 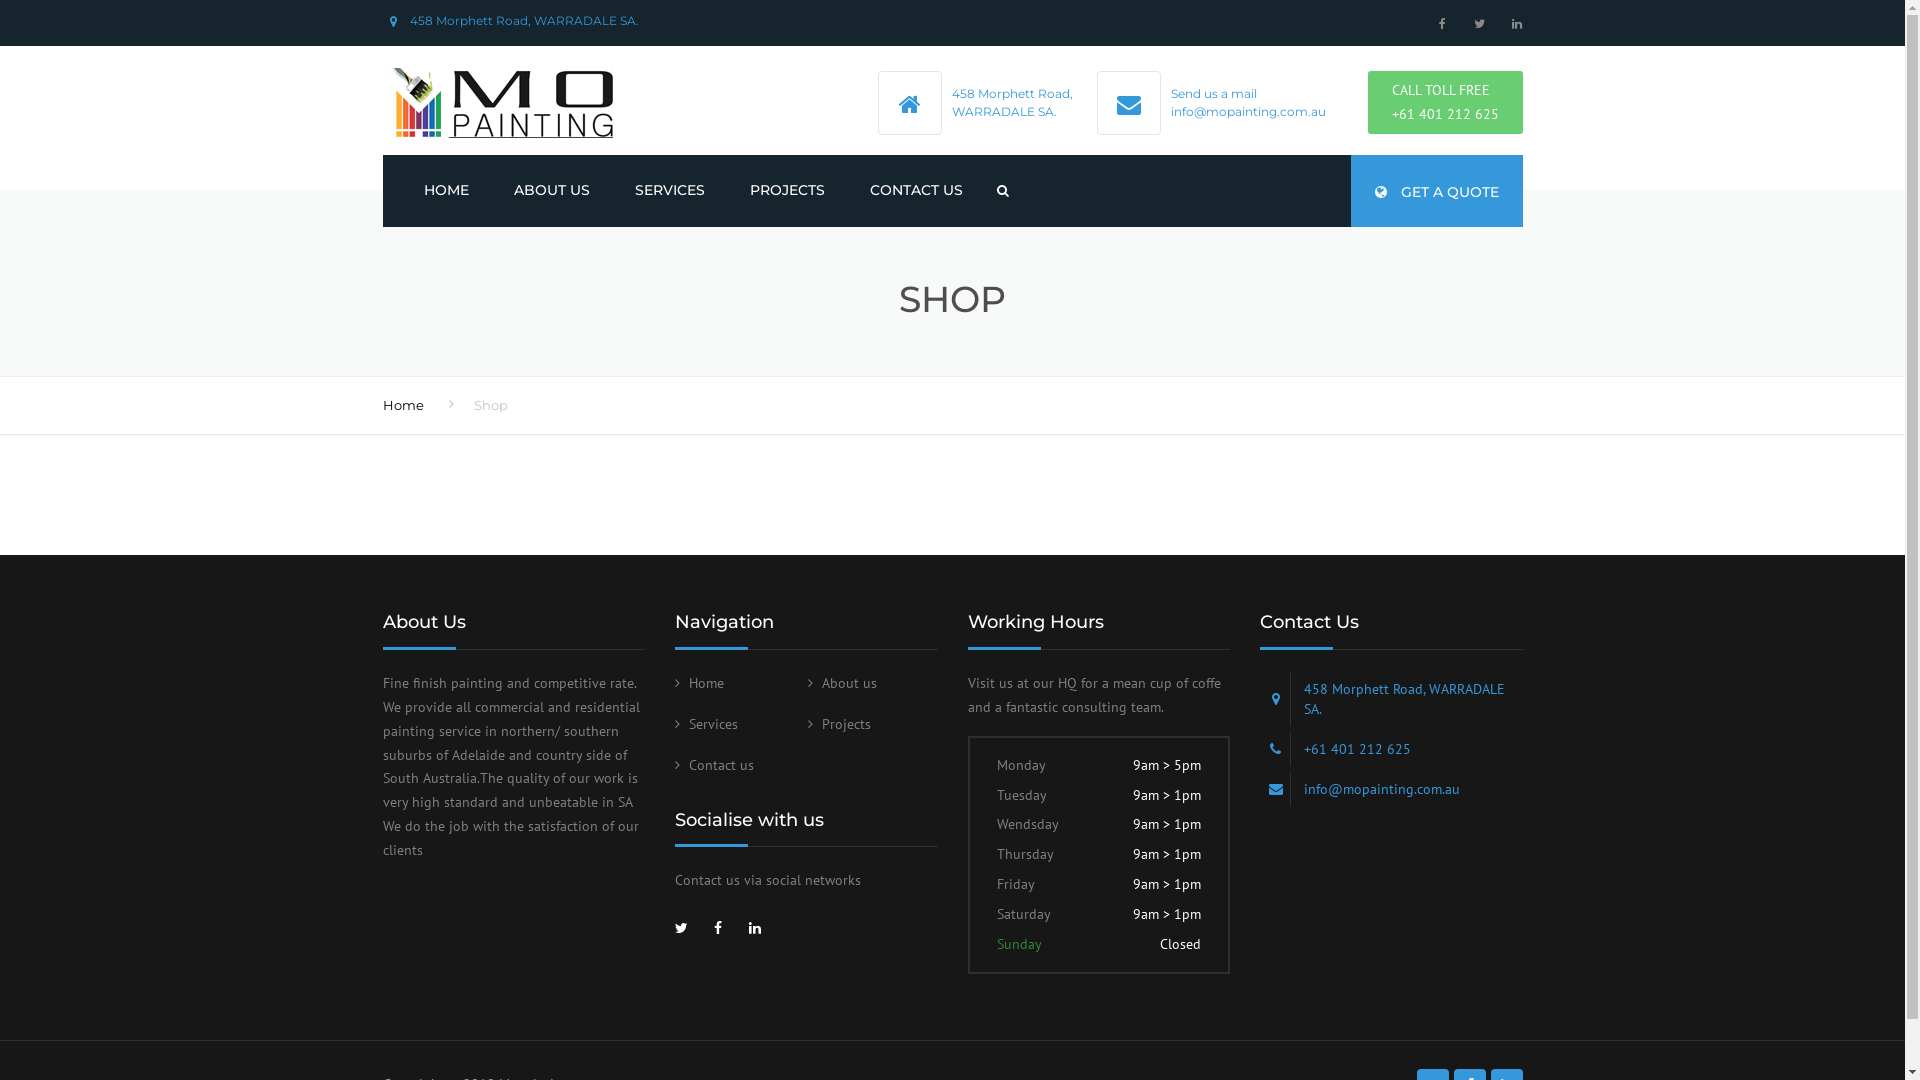 I want to click on Home, so click(x=402, y=405).